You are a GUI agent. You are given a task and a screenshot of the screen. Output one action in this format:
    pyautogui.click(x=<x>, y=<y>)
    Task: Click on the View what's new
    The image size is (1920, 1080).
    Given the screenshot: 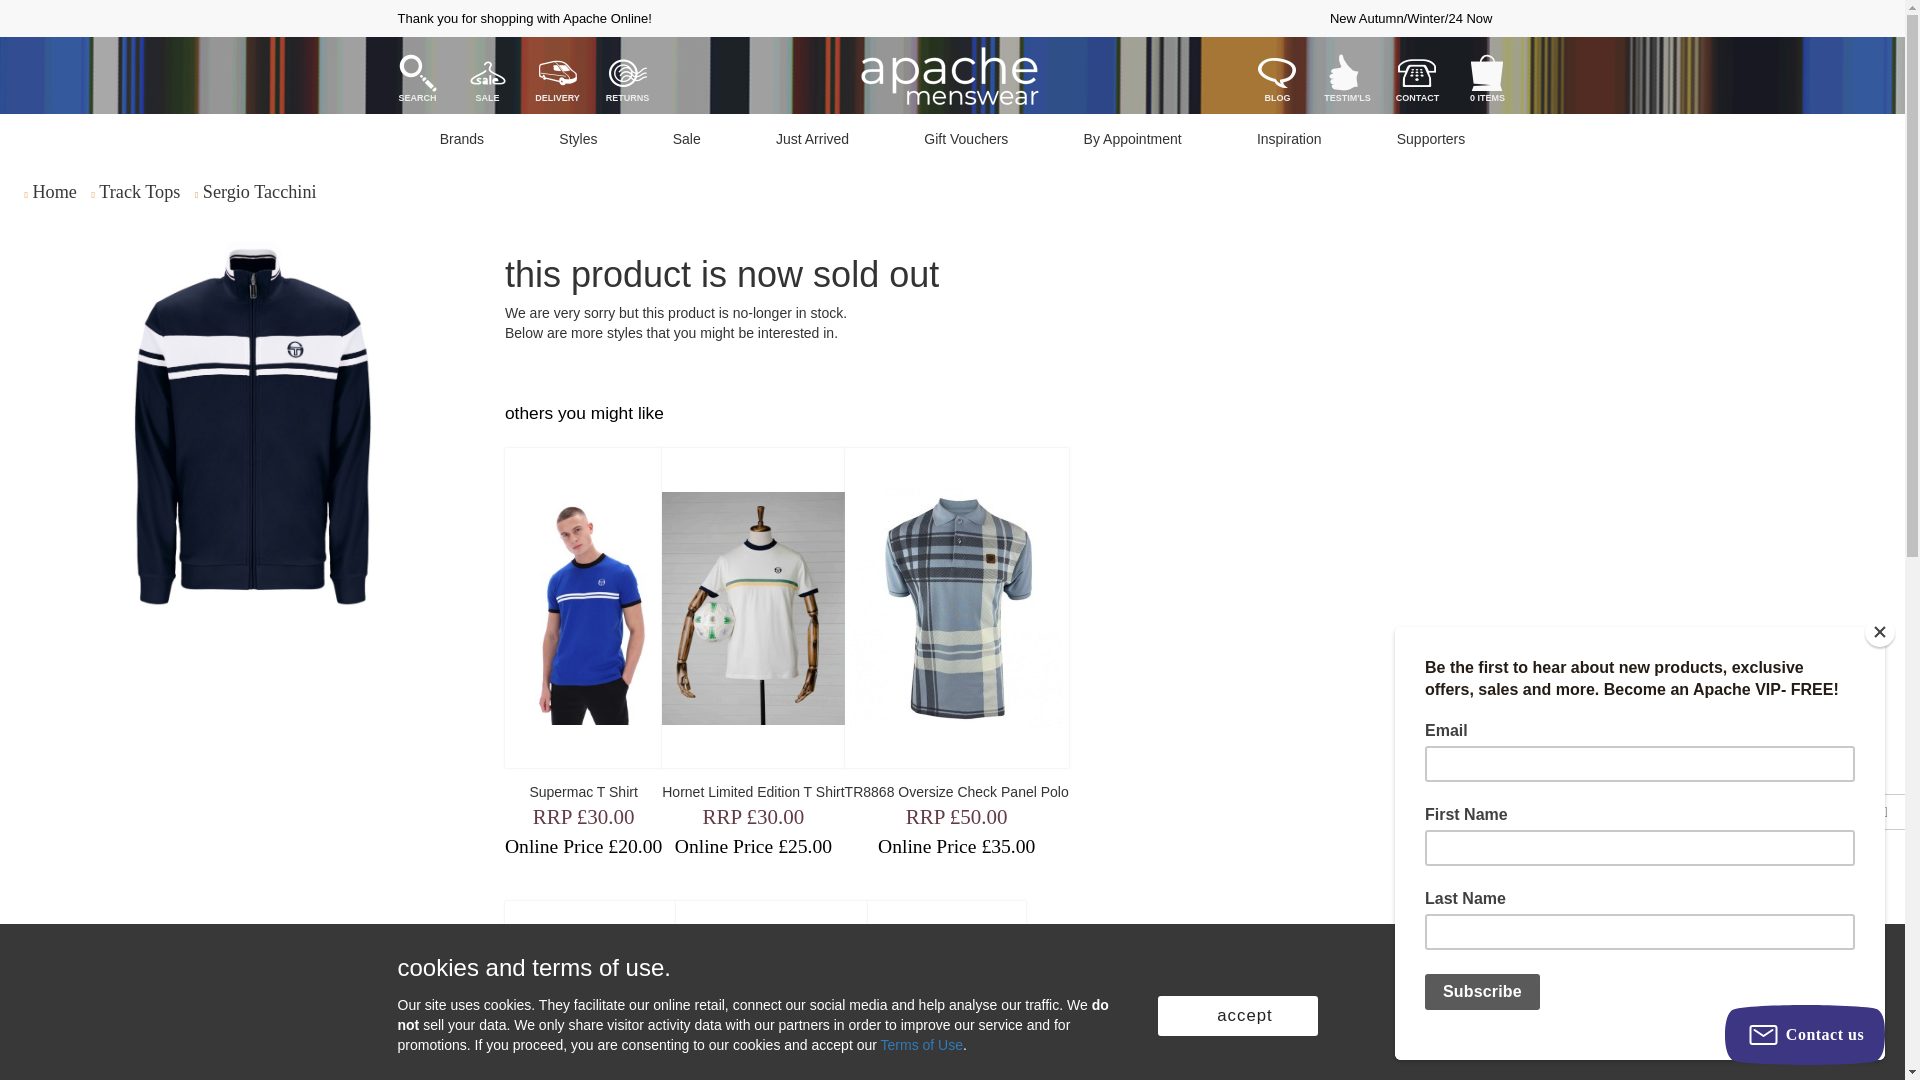 What is the action you would take?
    pyautogui.click(x=812, y=138)
    